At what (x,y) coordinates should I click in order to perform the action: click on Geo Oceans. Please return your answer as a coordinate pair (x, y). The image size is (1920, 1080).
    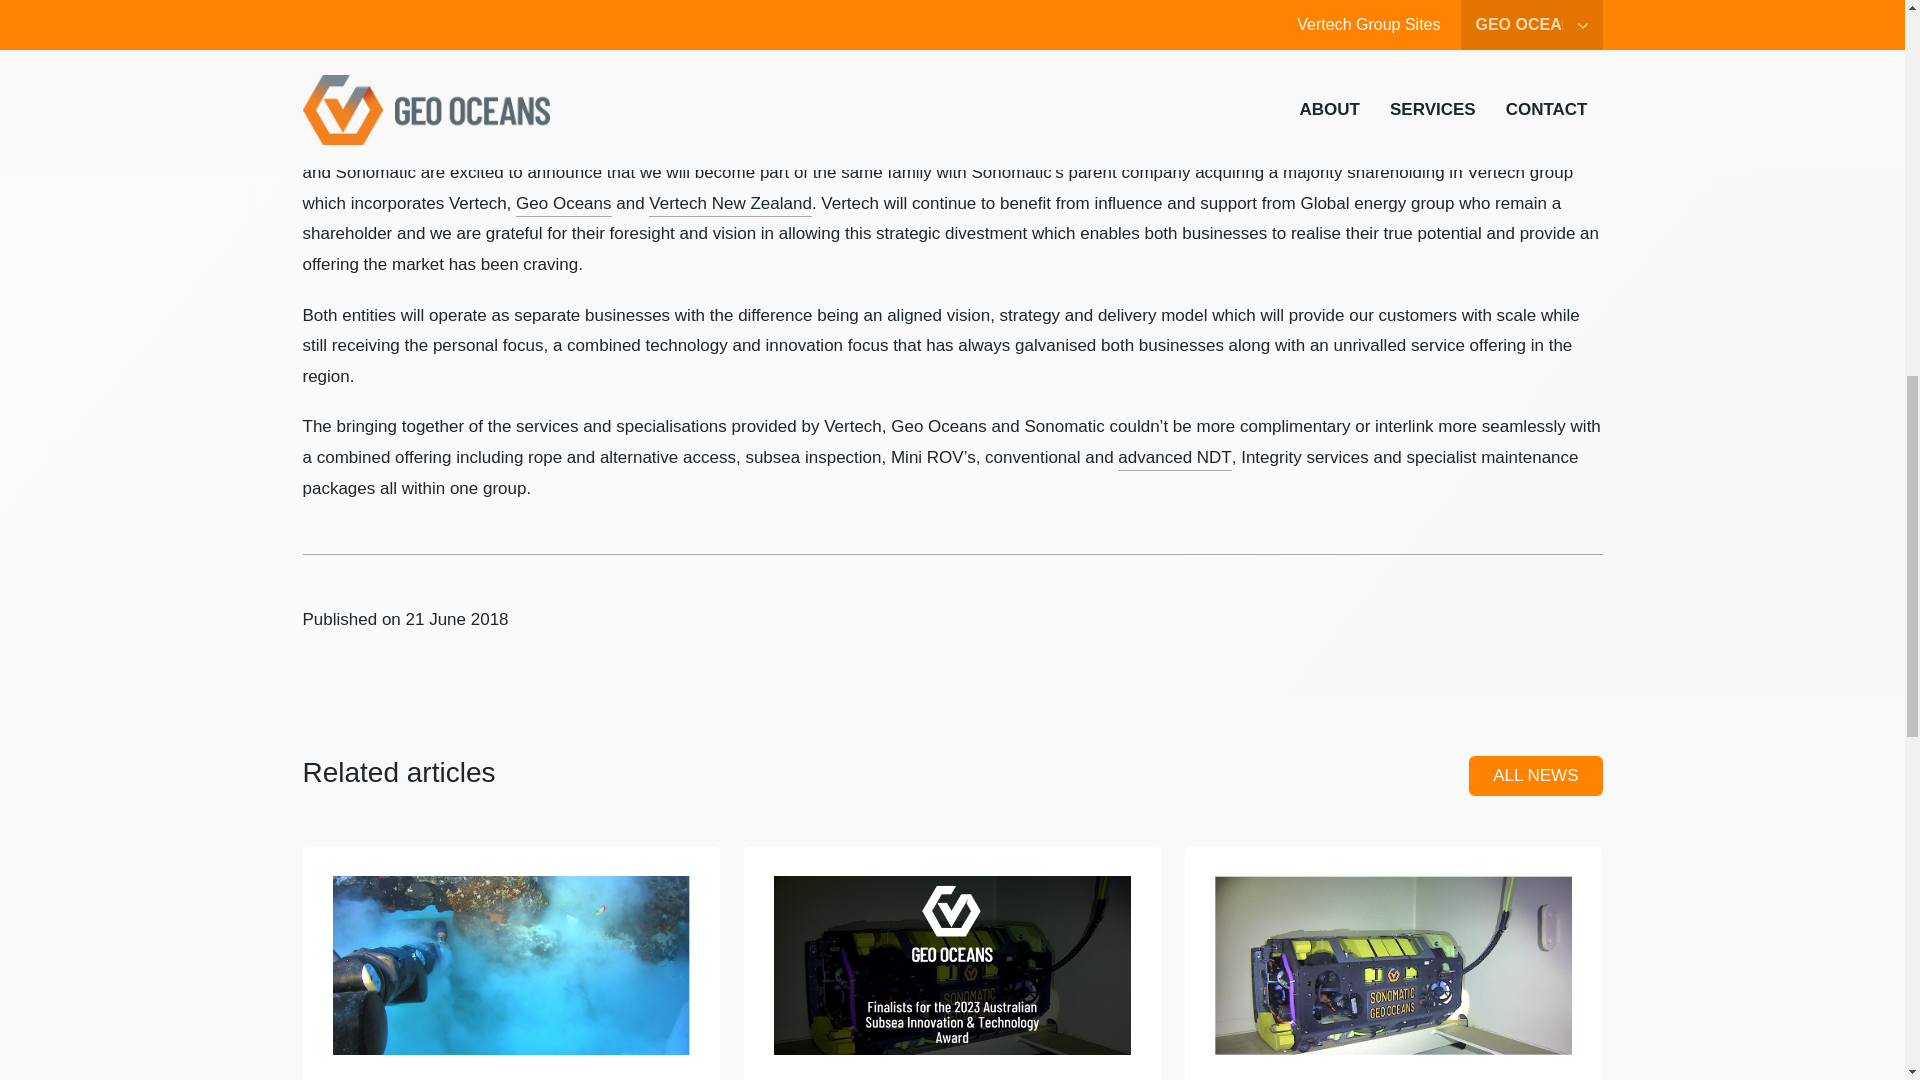
    Looking at the image, I should click on (563, 204).